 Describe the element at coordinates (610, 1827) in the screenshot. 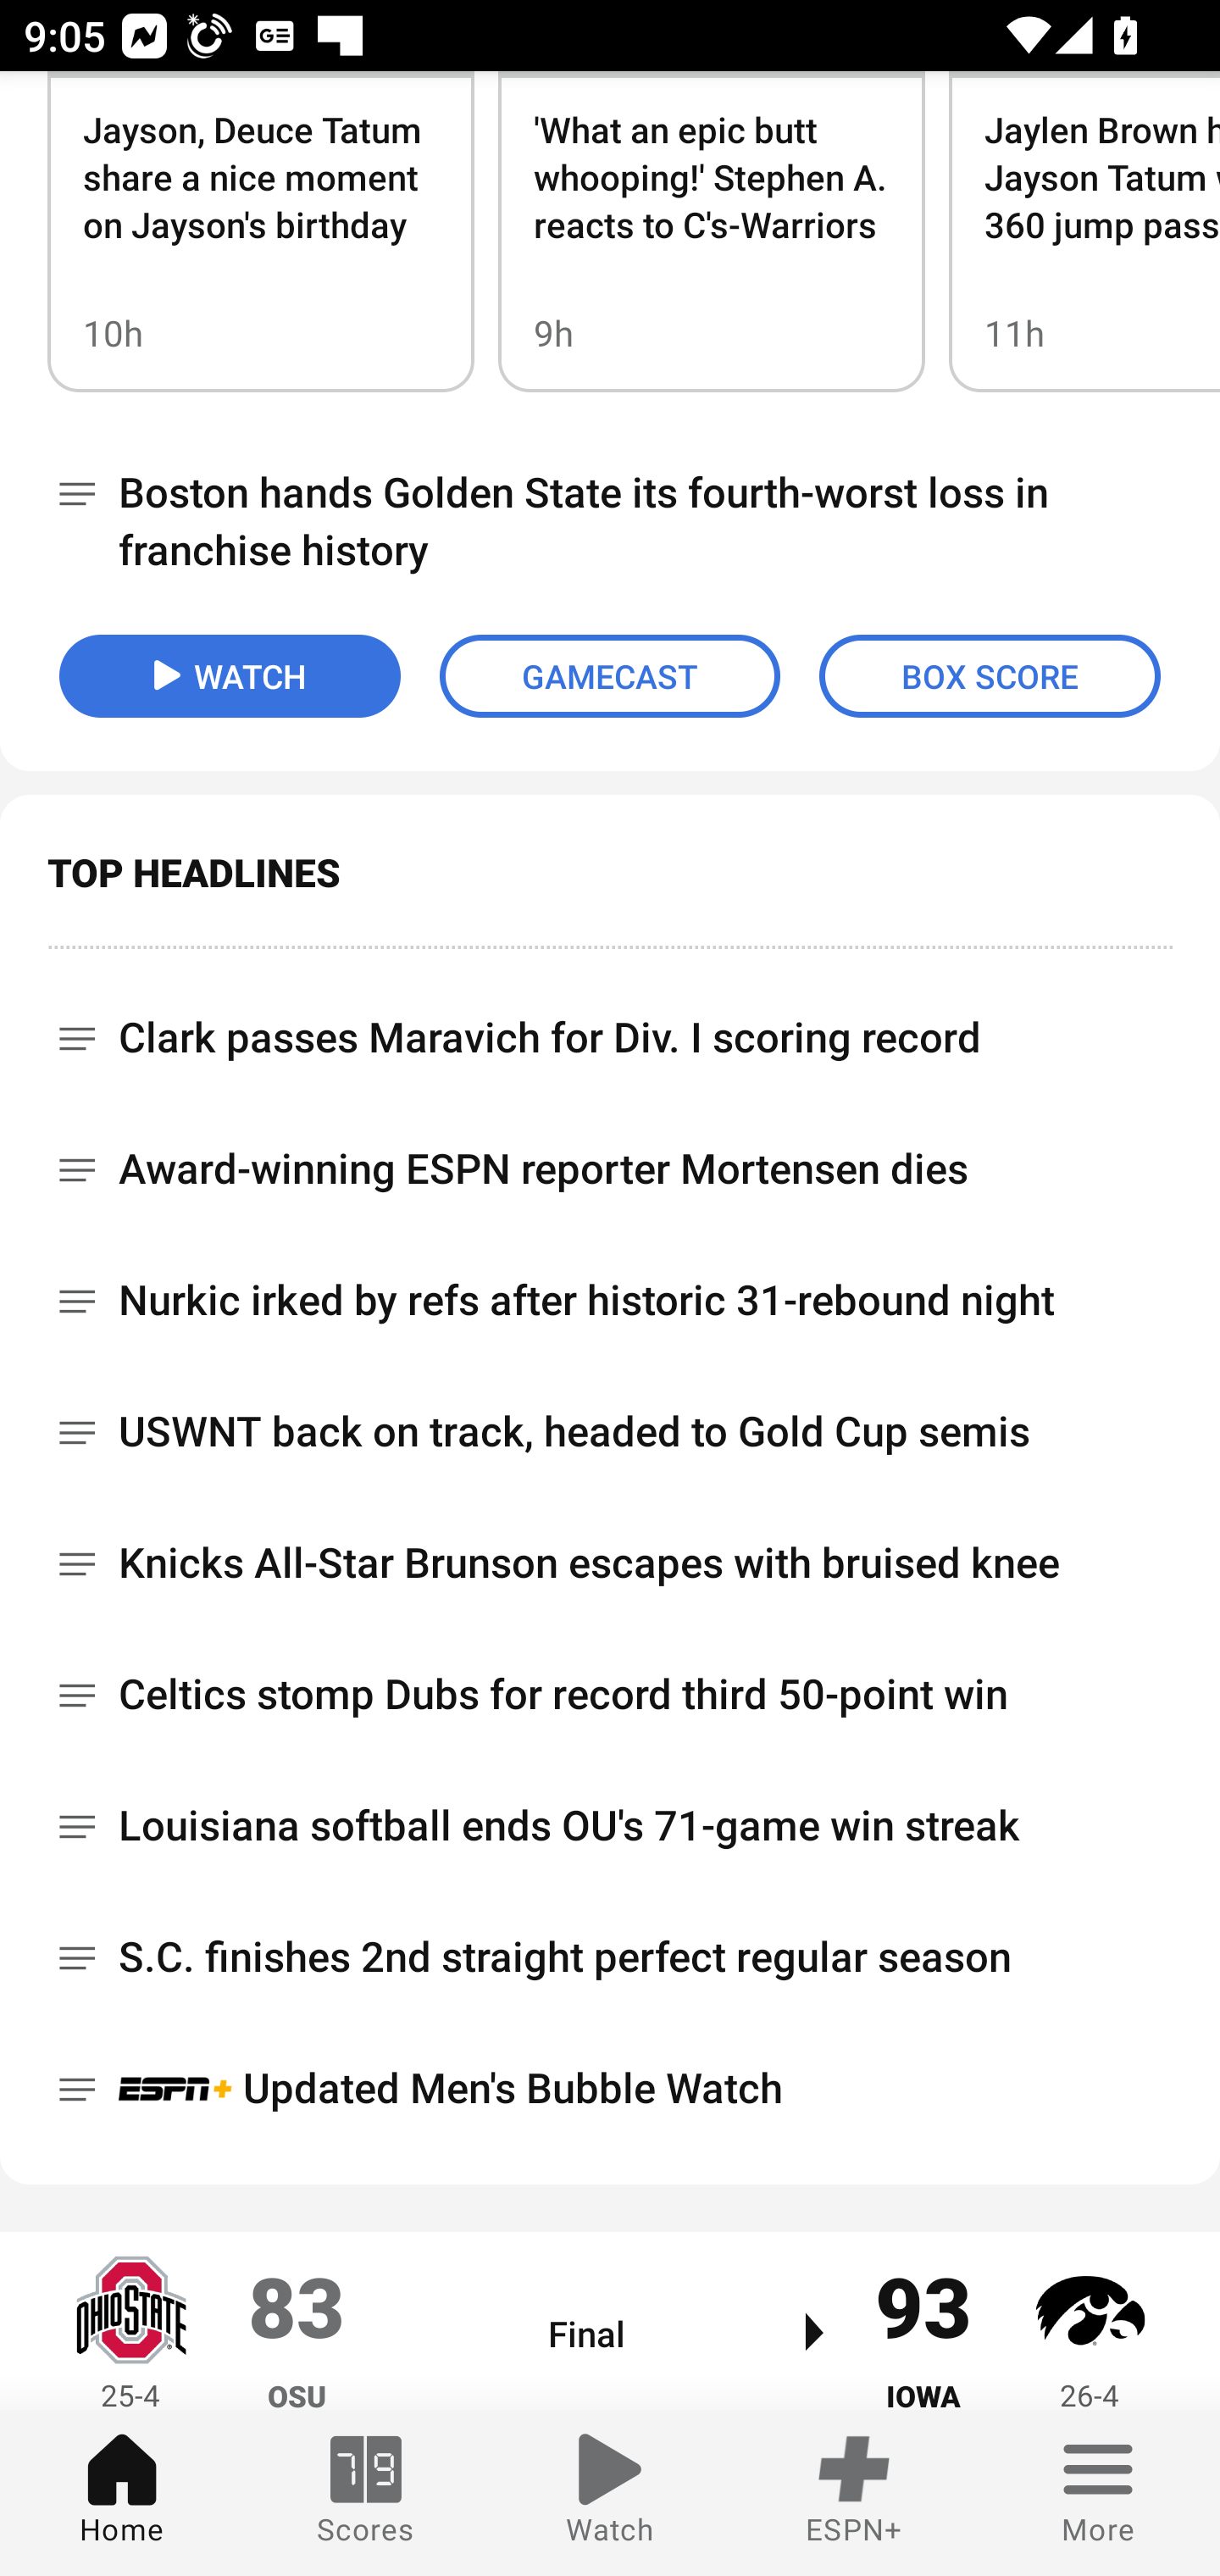

I see ` Louisiana softball ends OU's 71-game win streak` at that location.